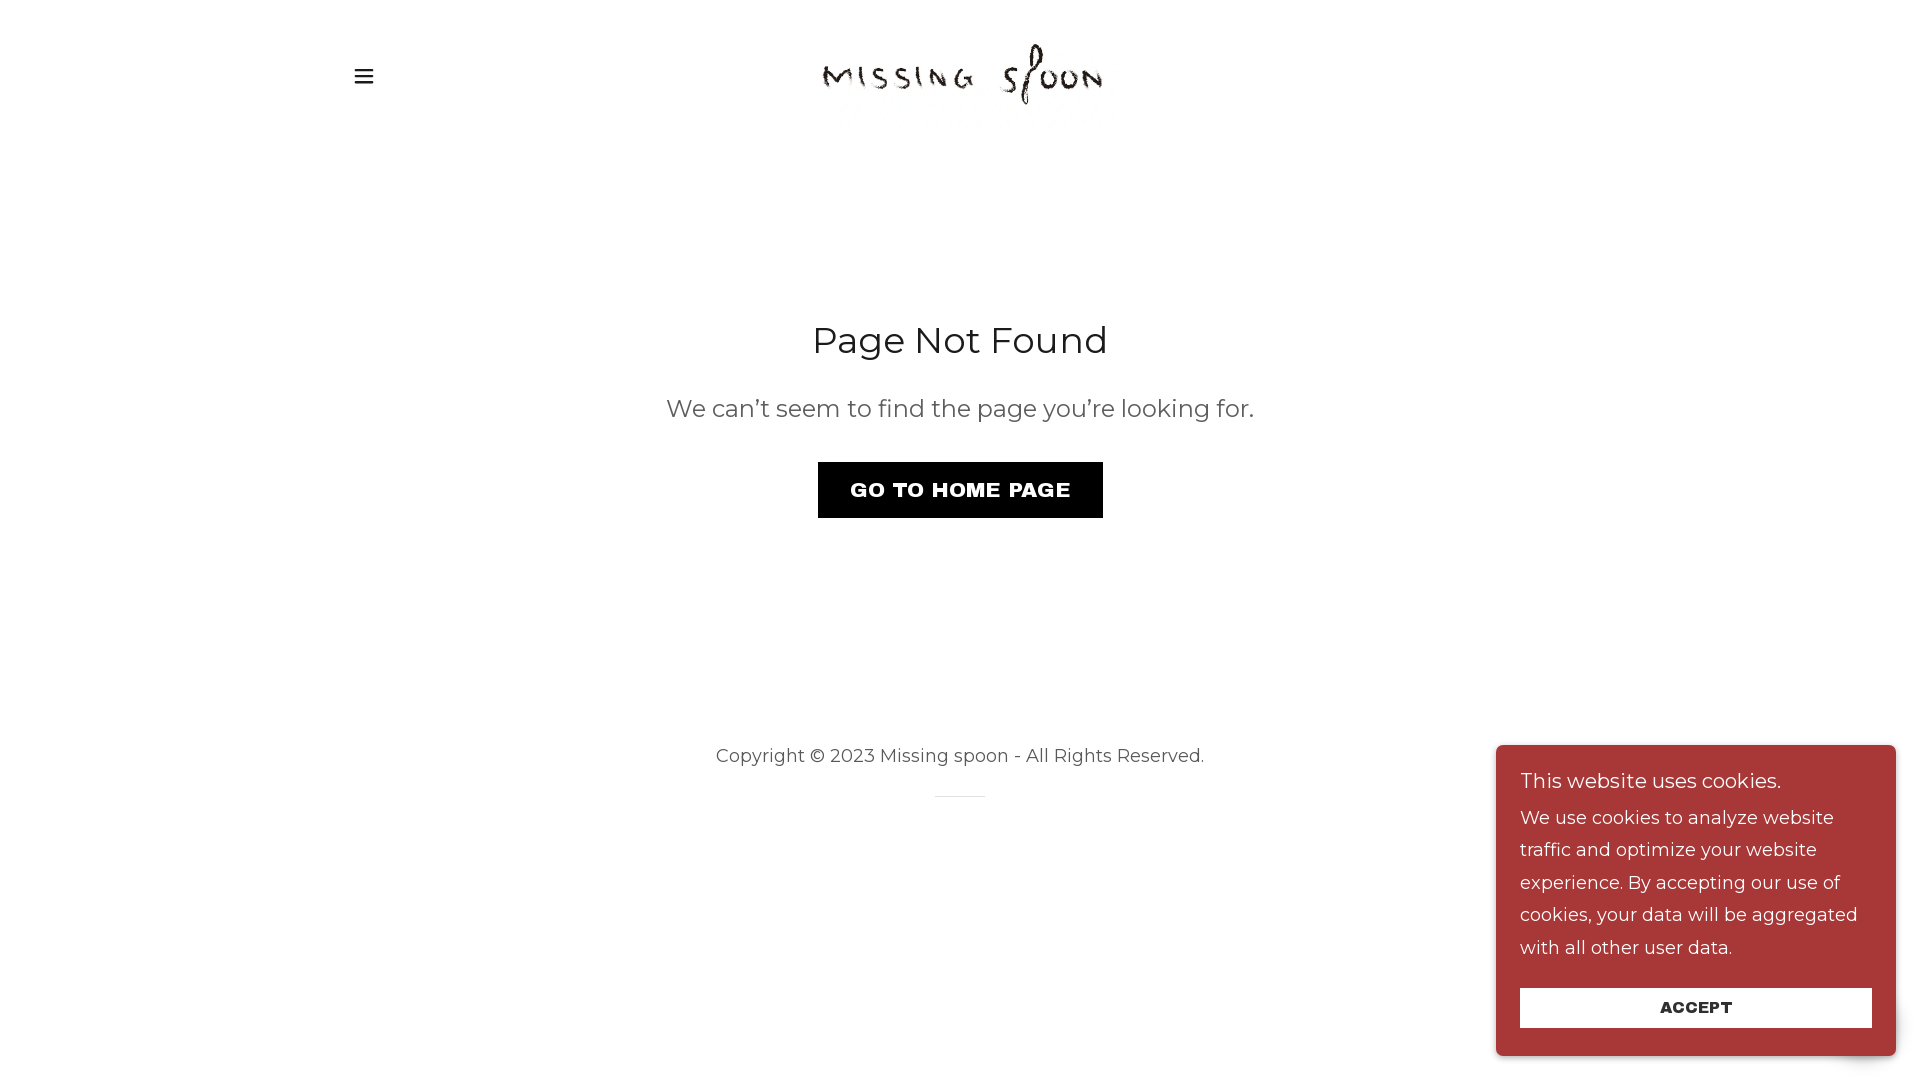 This screenshot has width=1920, height=1080. Describe the element at coordinates (1696, 1008) in the screenshot. I see `ACCEPT` at that location.